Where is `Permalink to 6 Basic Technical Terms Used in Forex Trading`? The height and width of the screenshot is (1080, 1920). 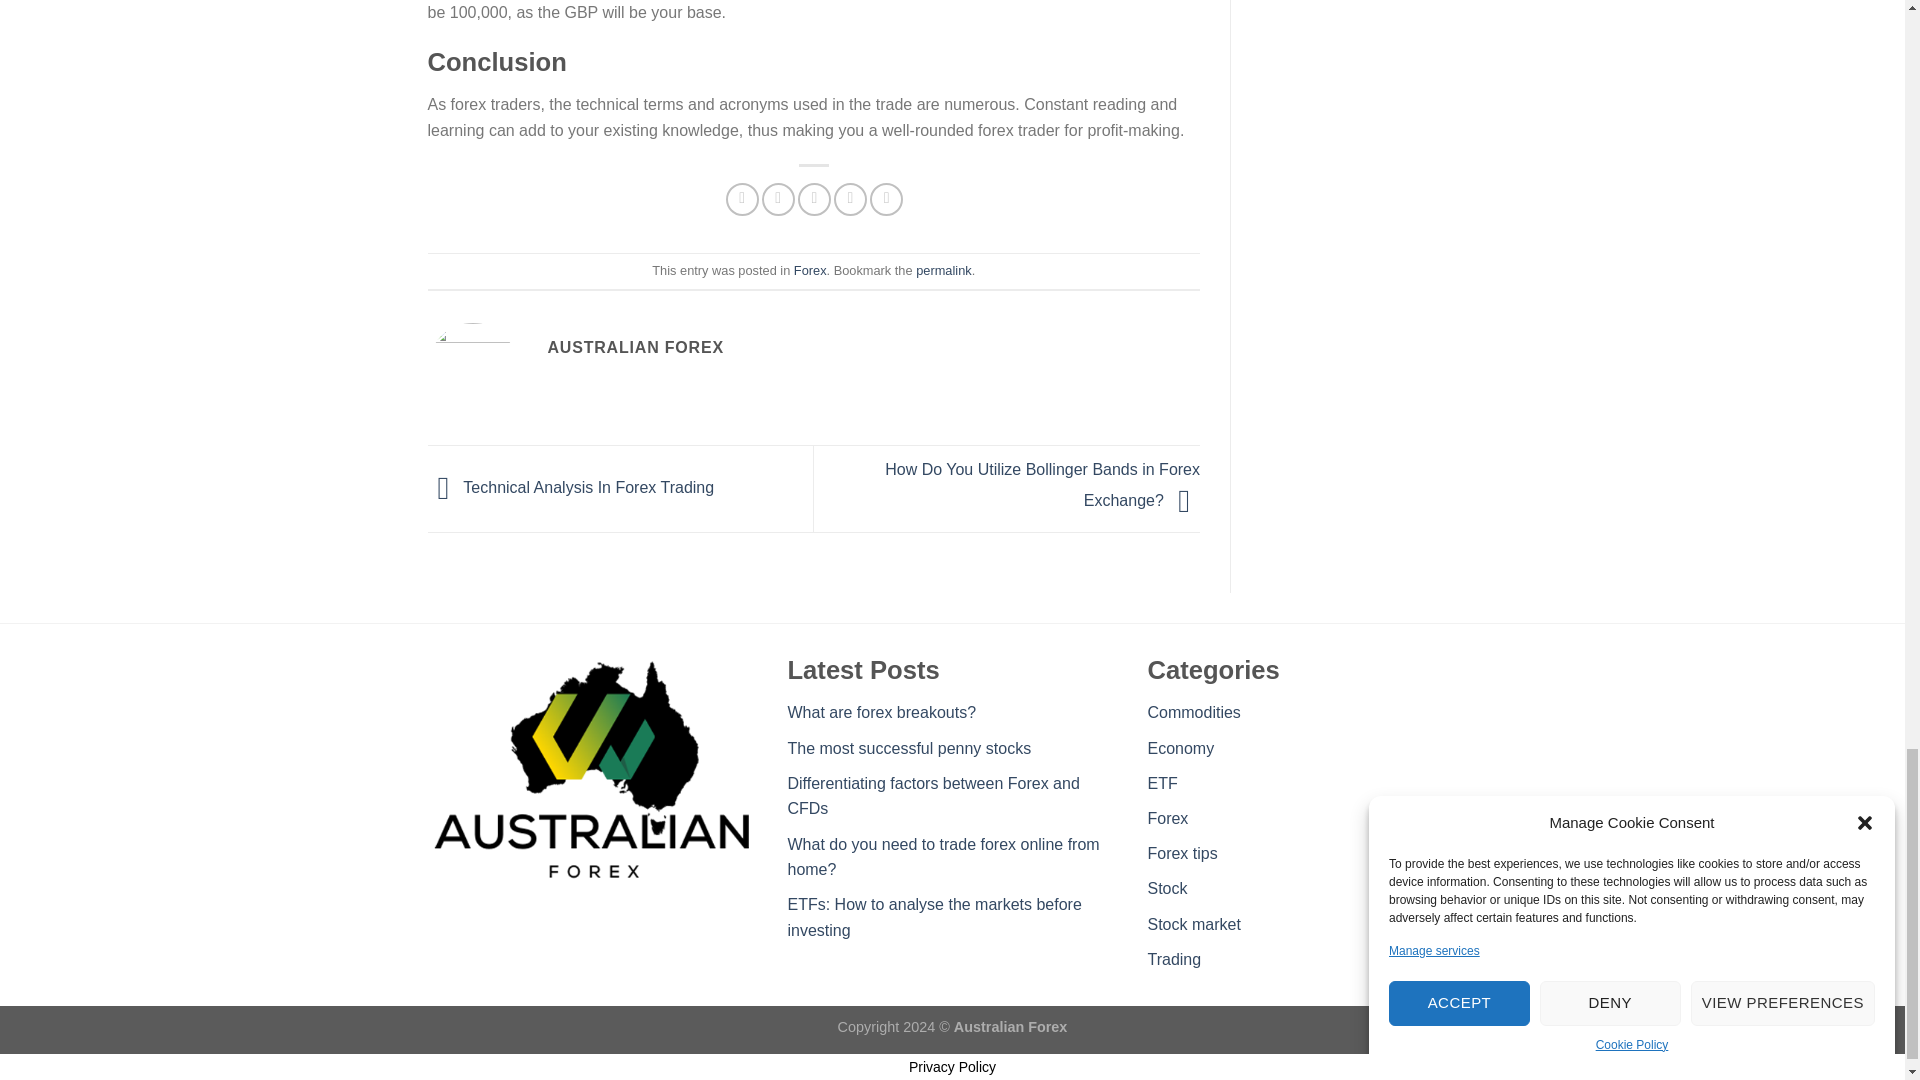
Permalink to 6 Basic Technical Terms Used in Forex Trading is located at coordinates (943, 270).